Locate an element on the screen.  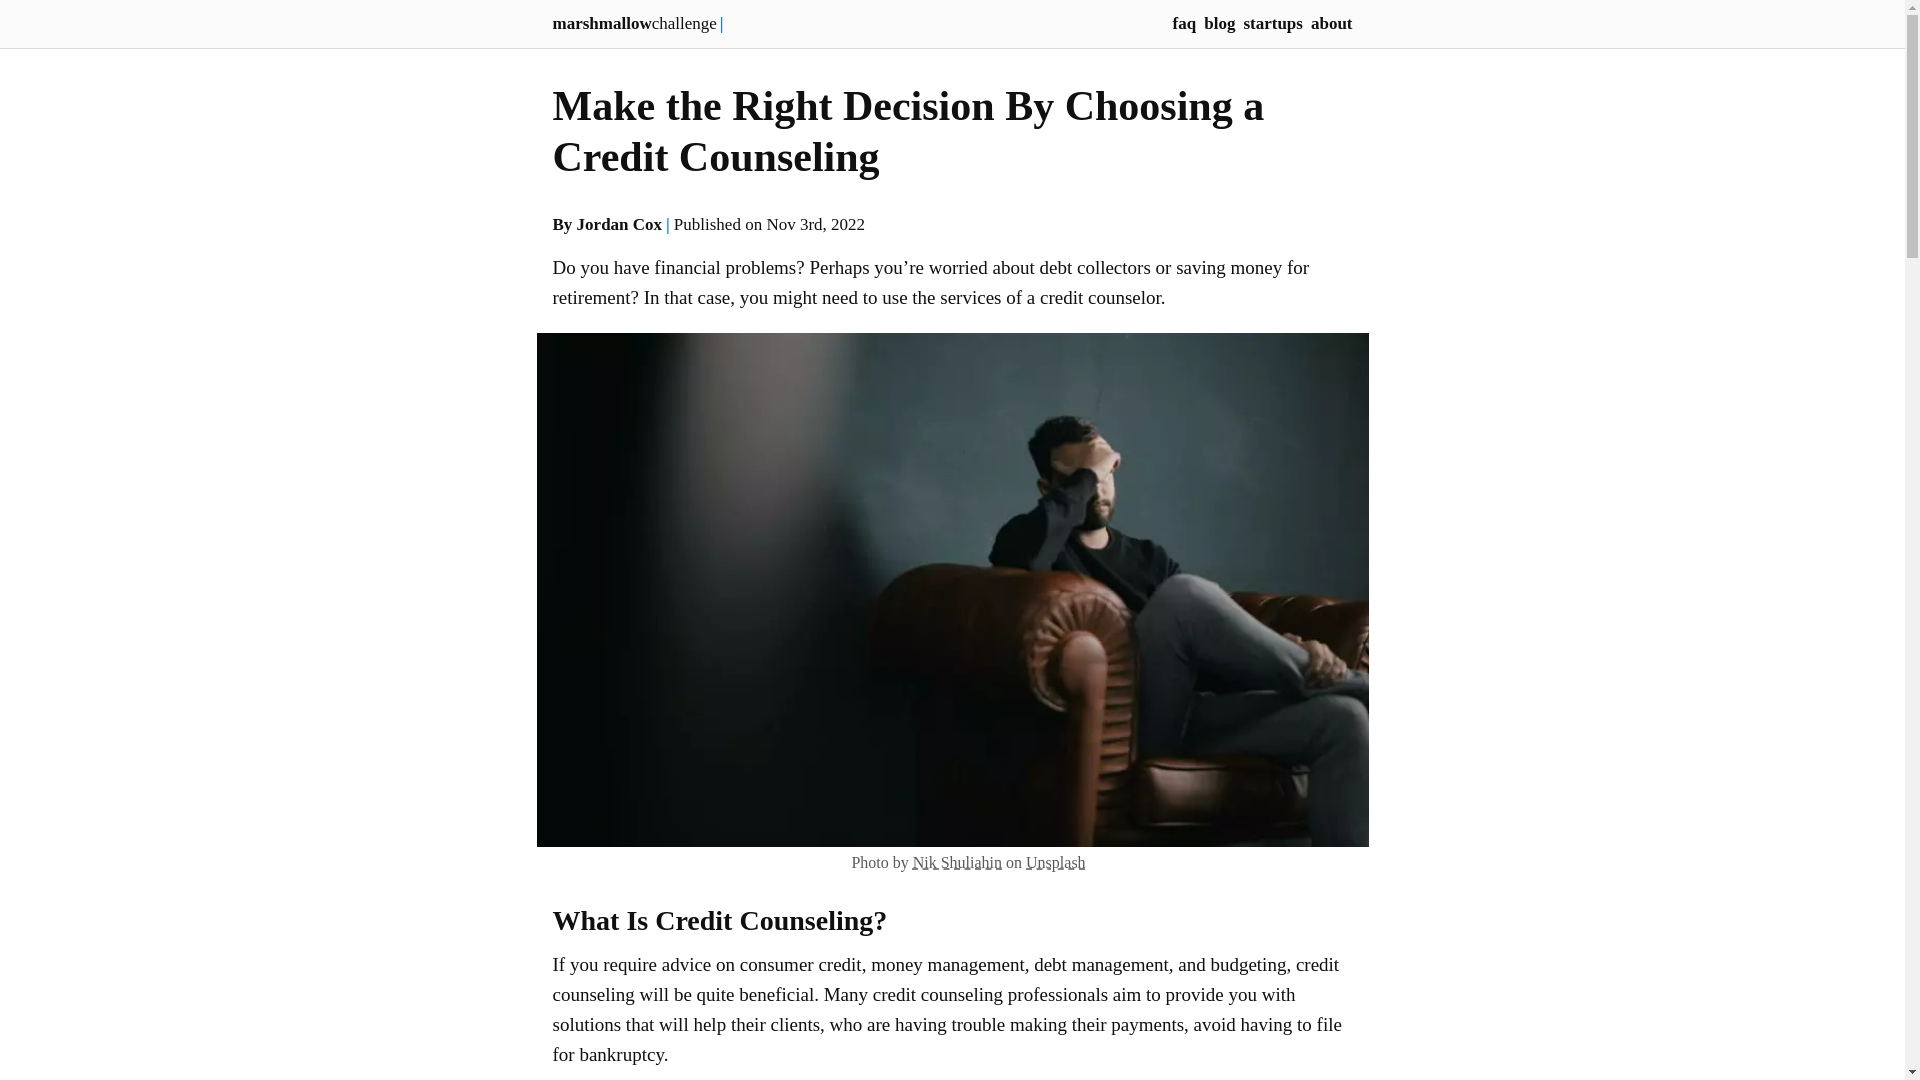
faq is located at coordinates (1184, 24).